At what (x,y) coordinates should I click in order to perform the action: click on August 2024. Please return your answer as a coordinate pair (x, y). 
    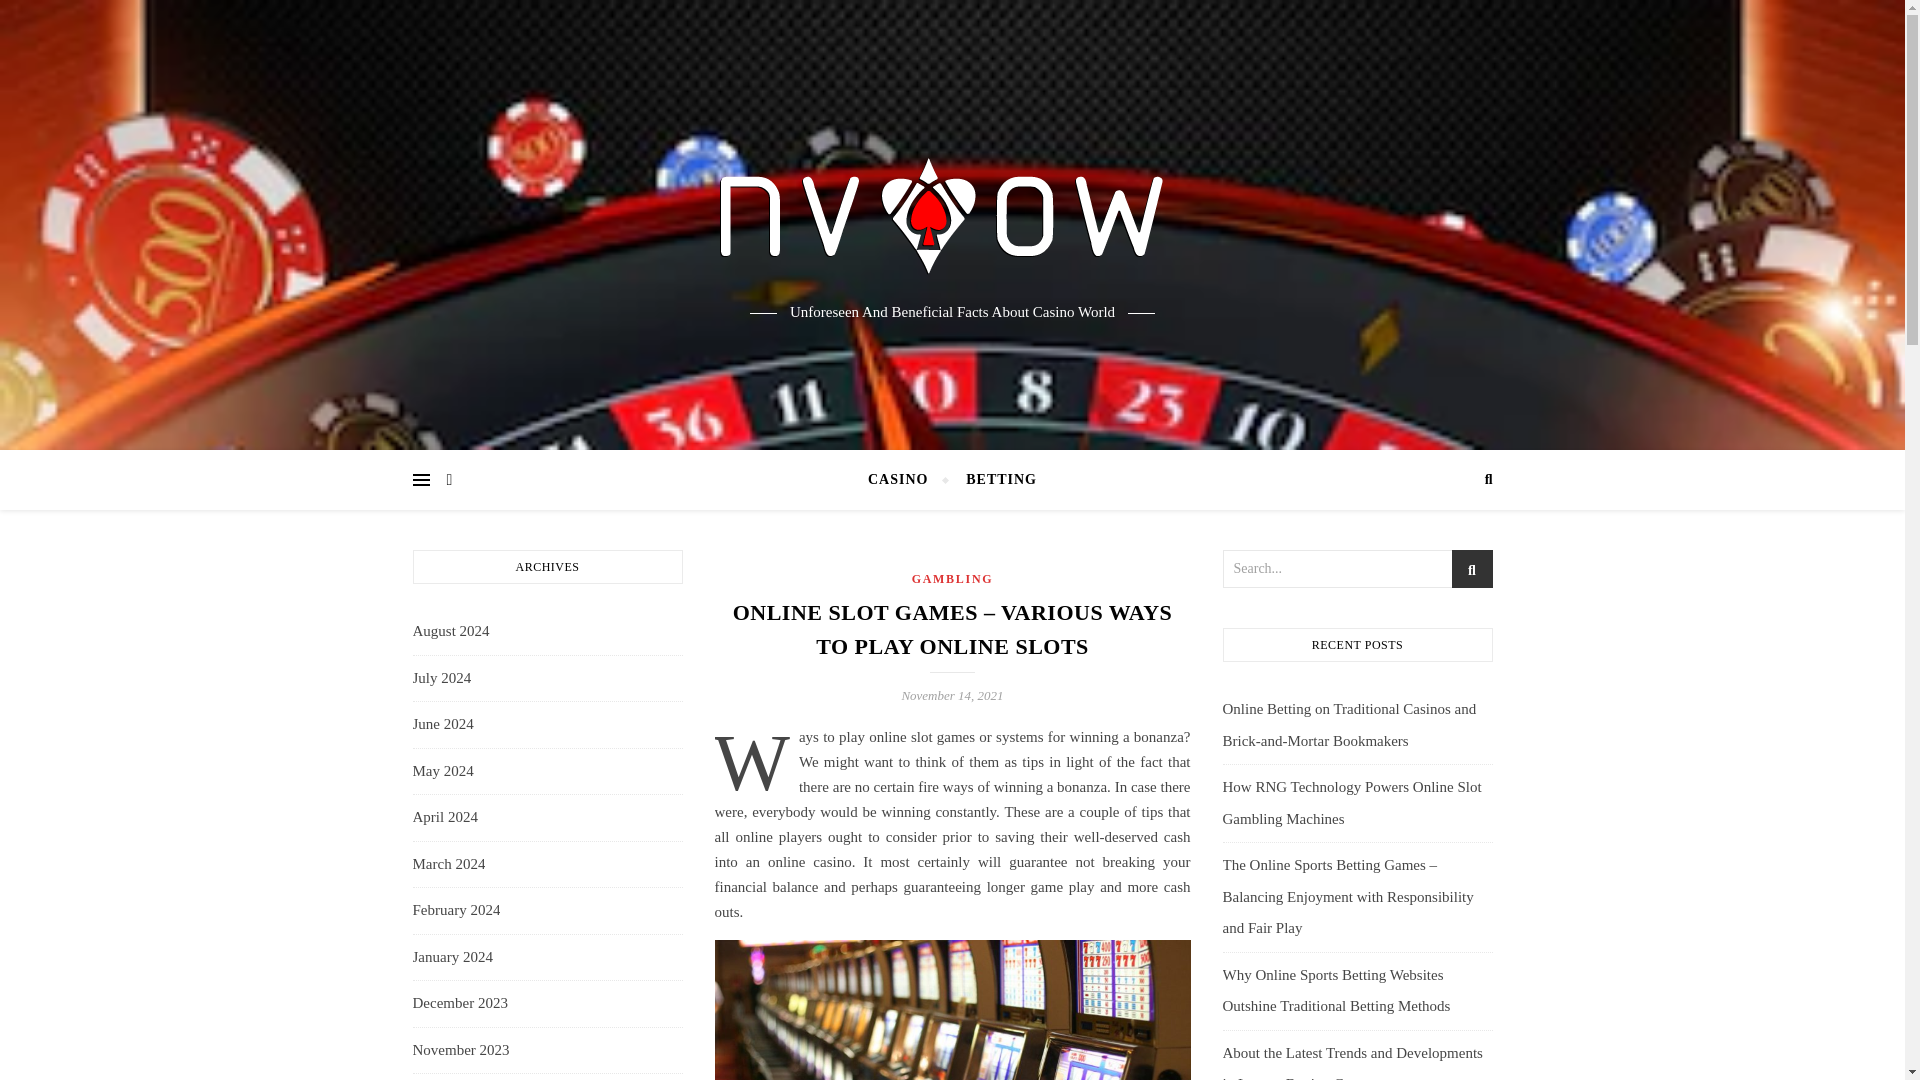
    Looking at the image, I should click on (450, 632).